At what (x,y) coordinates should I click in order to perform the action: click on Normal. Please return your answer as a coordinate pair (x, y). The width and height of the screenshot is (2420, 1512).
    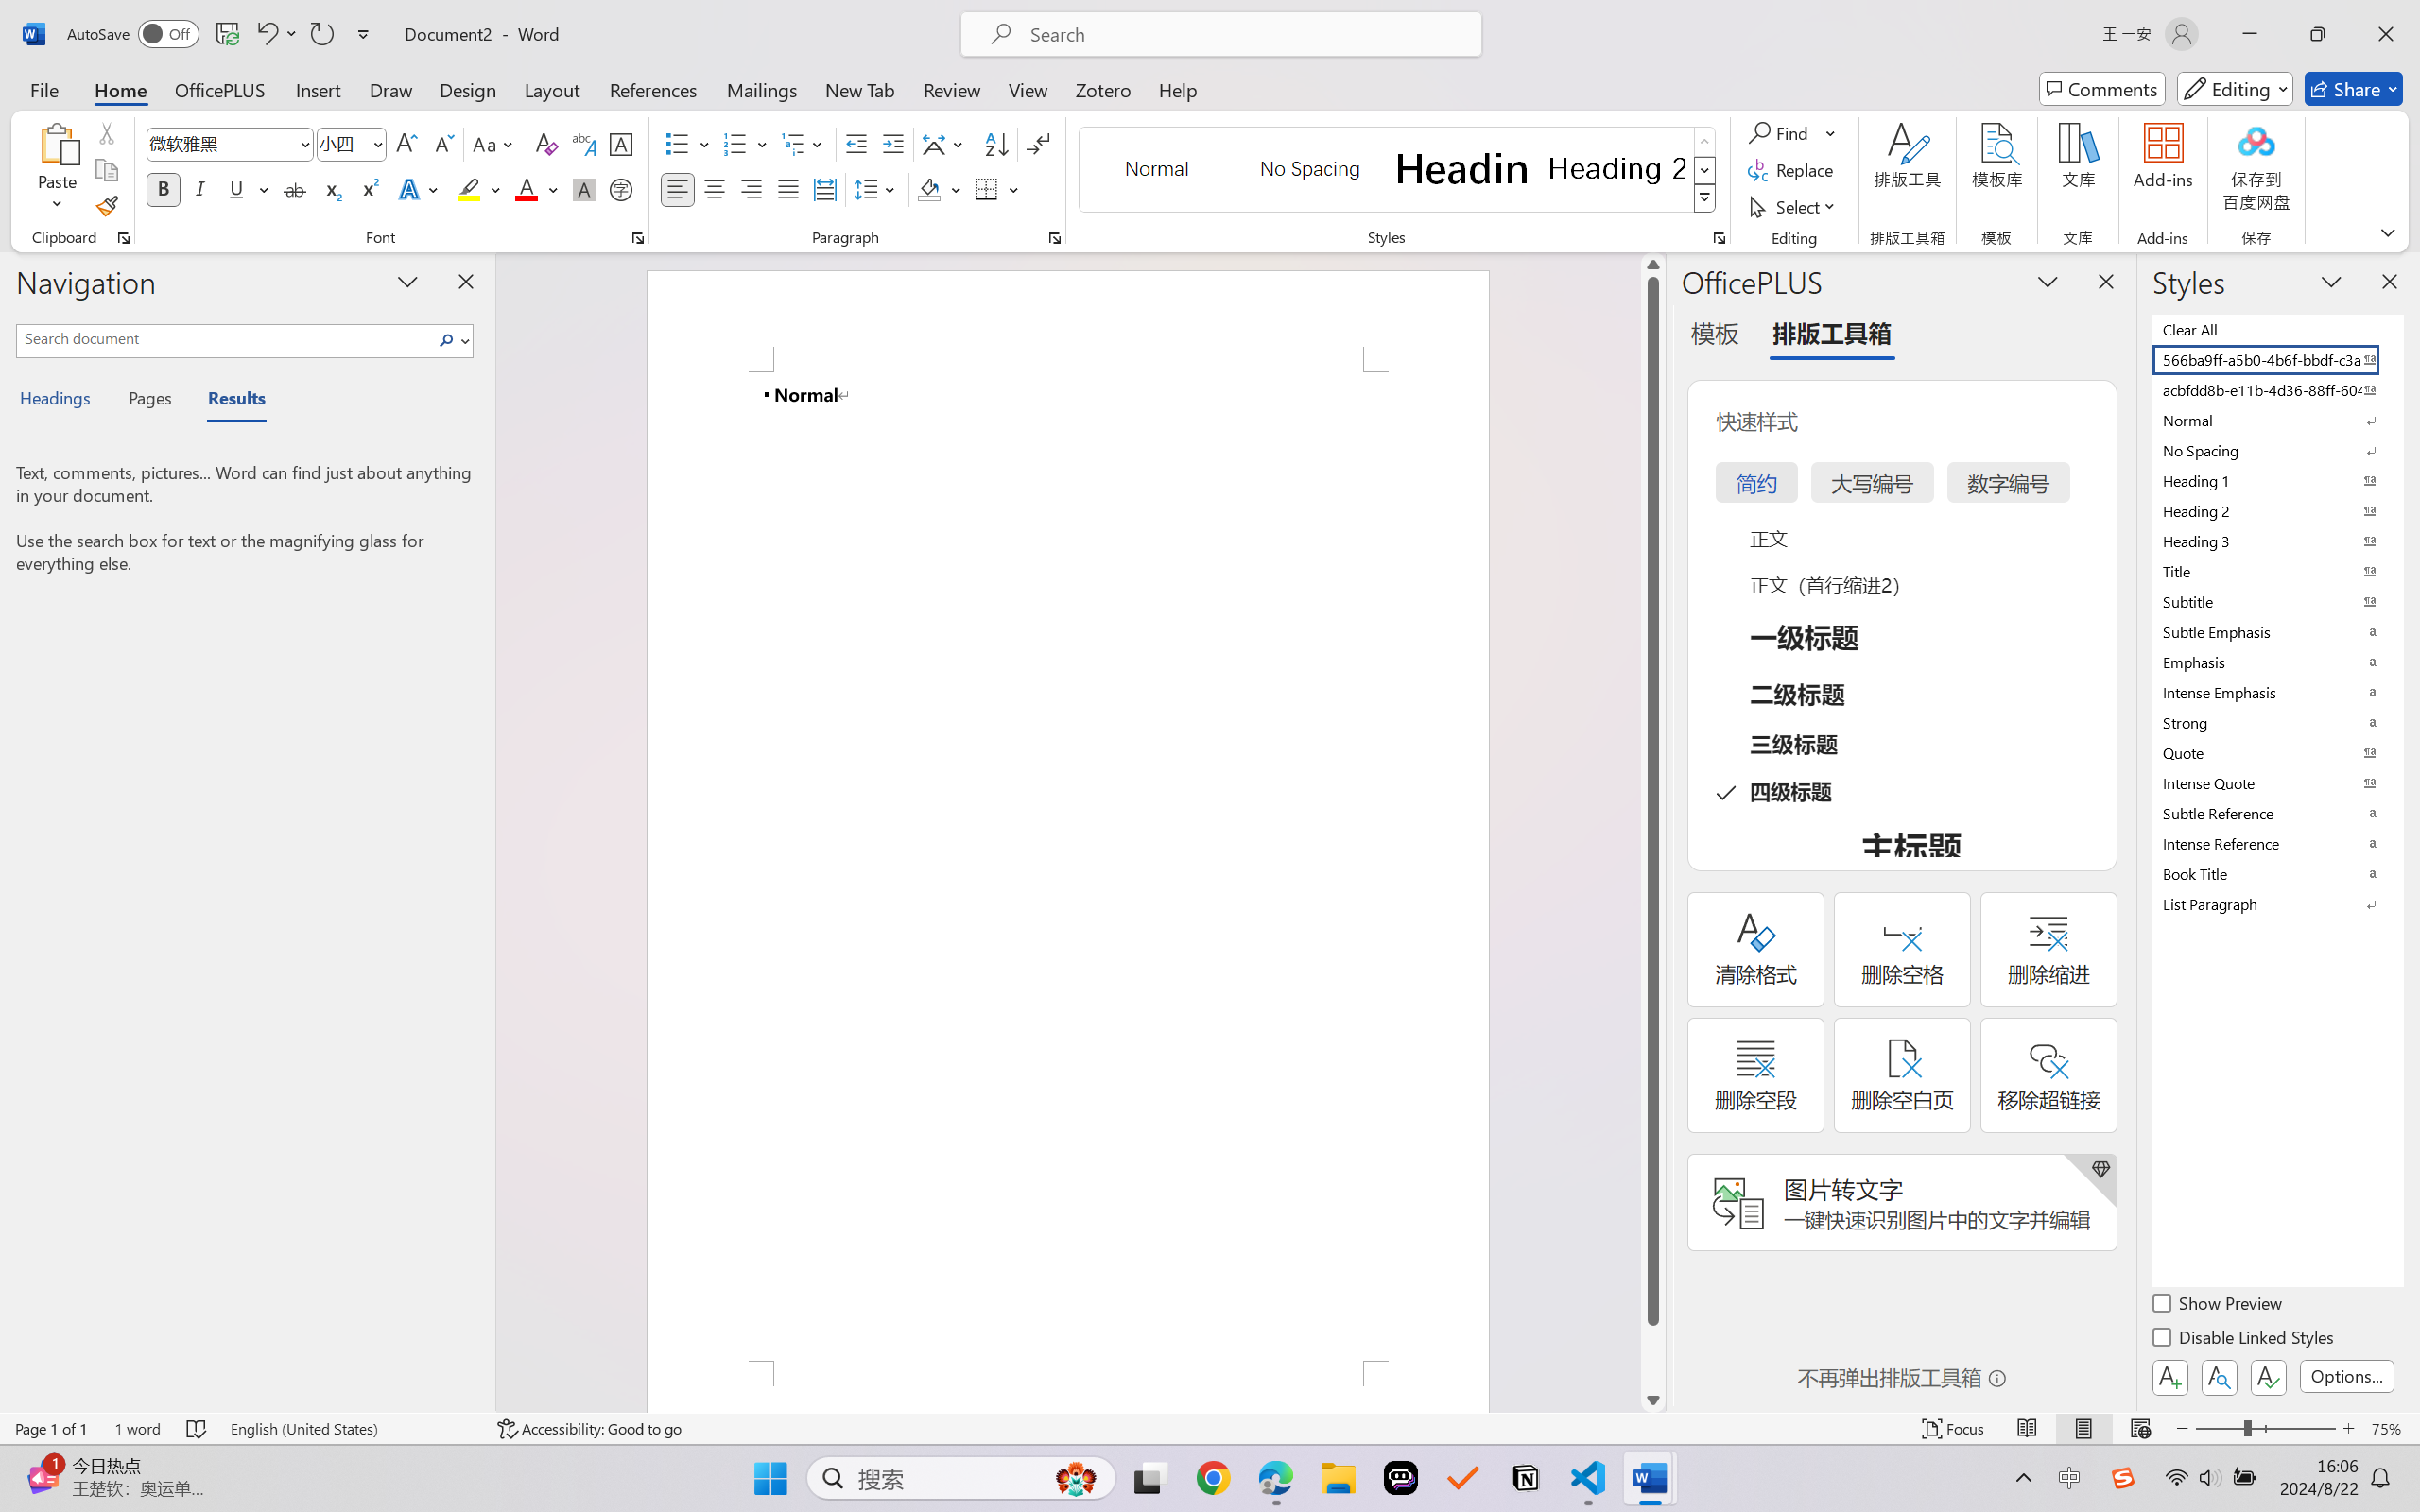
    Looking at the image, I should click on (2276, 420).